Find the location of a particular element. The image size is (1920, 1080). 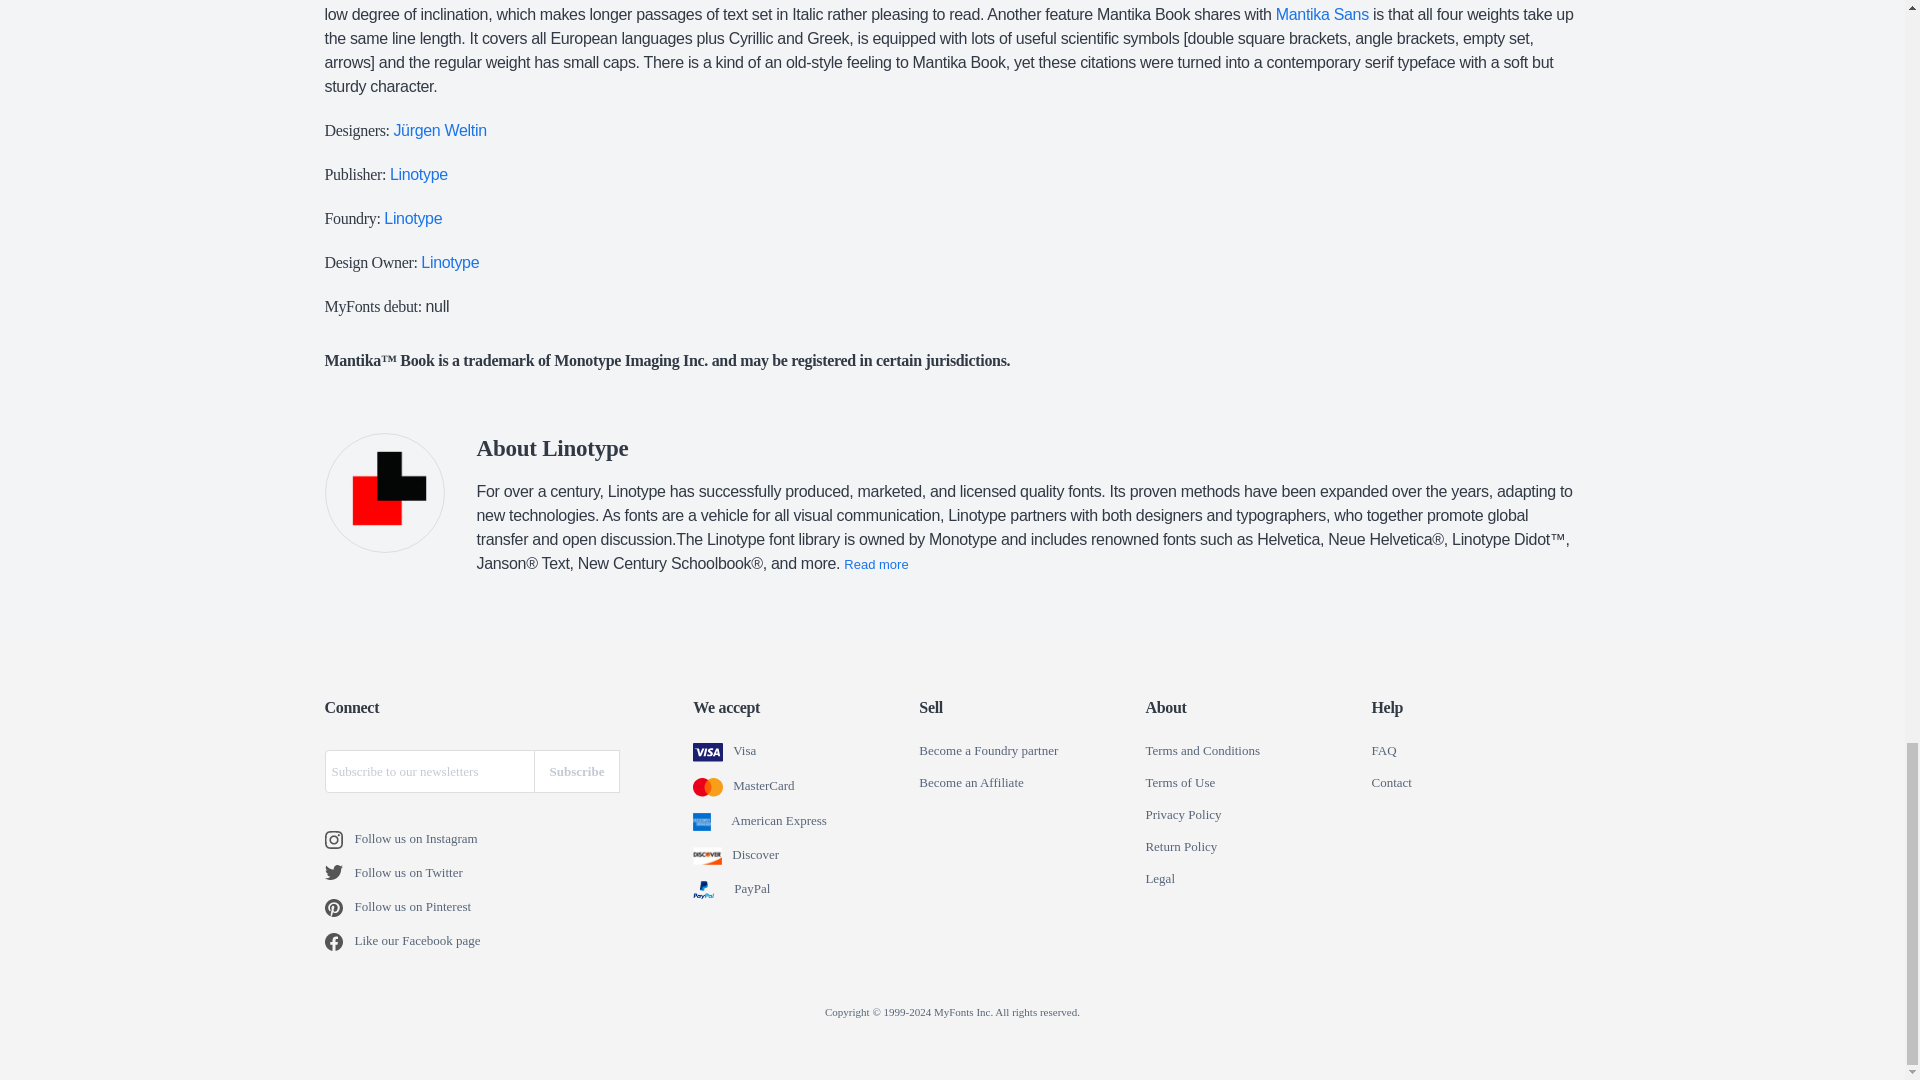

Follow us on Twitter is located at coordinates (338, 874).